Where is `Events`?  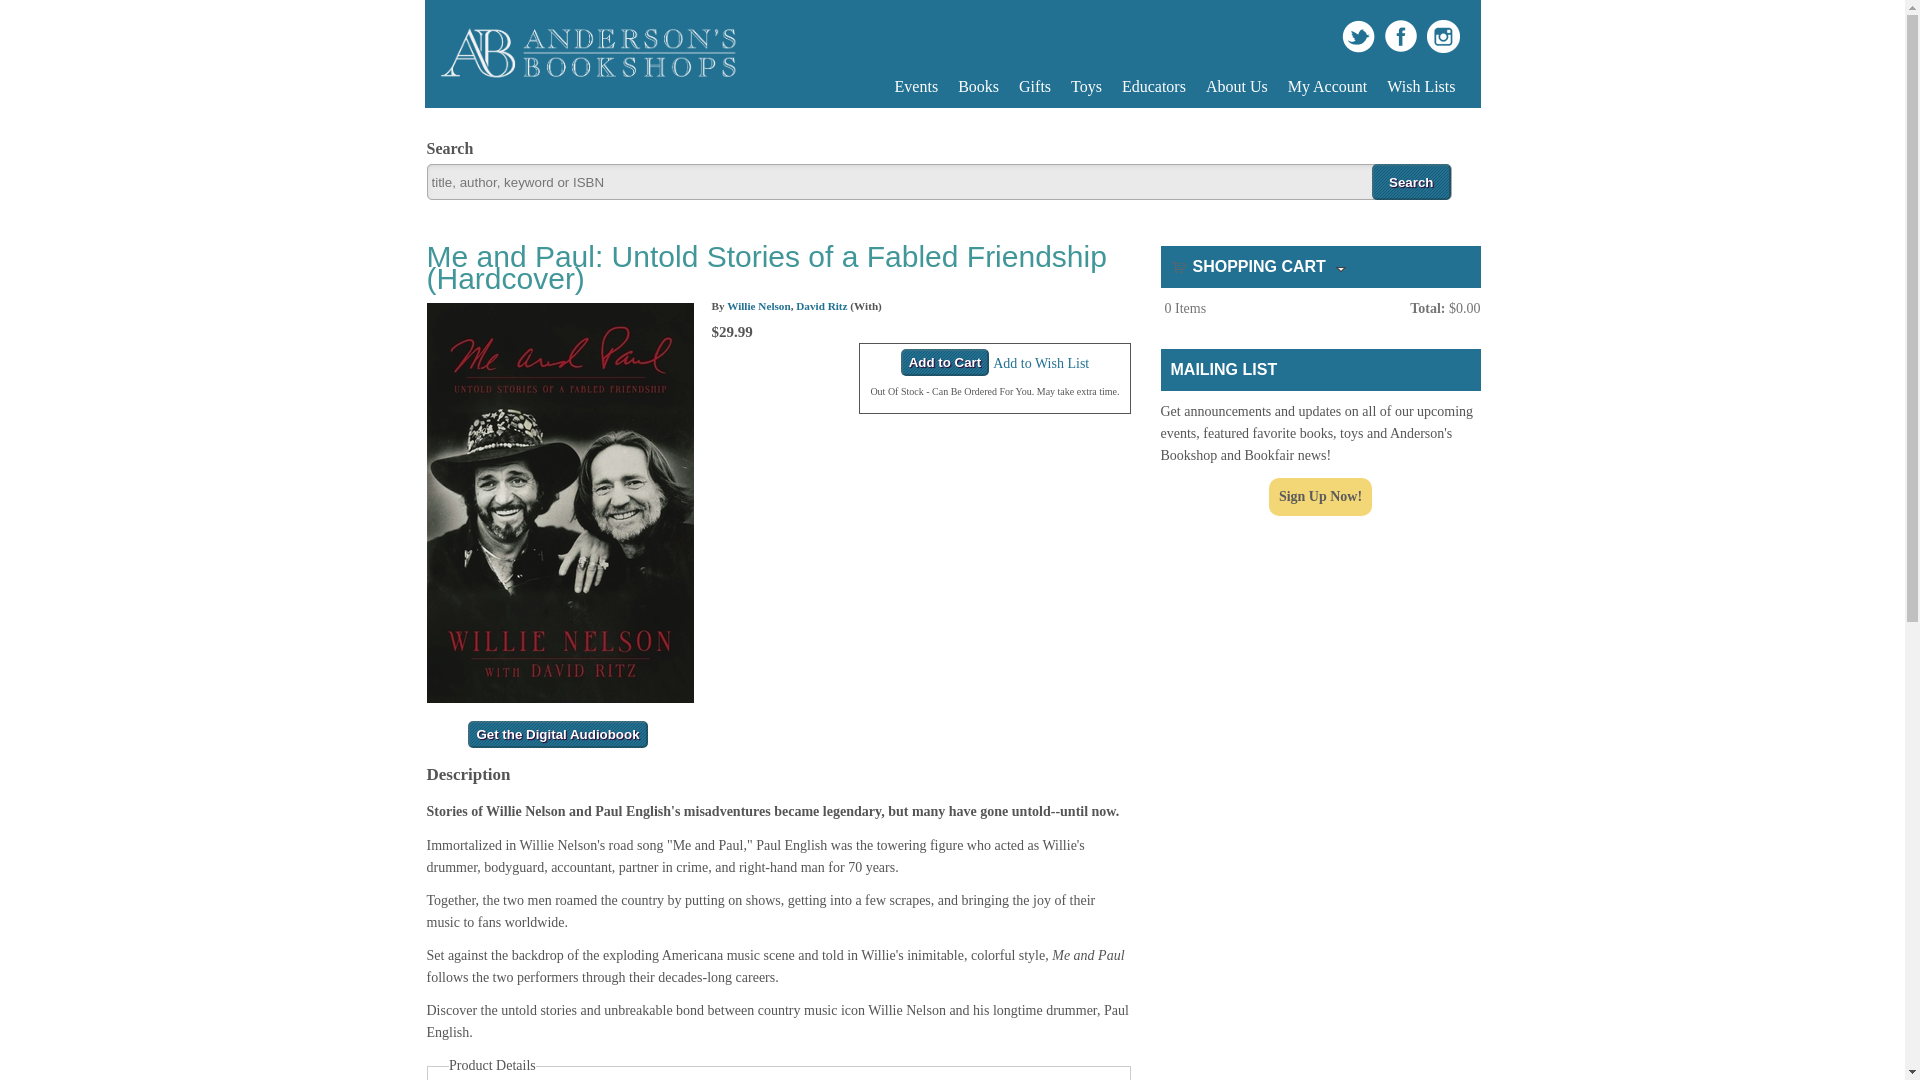
Events is located at coordinates (916, 86).